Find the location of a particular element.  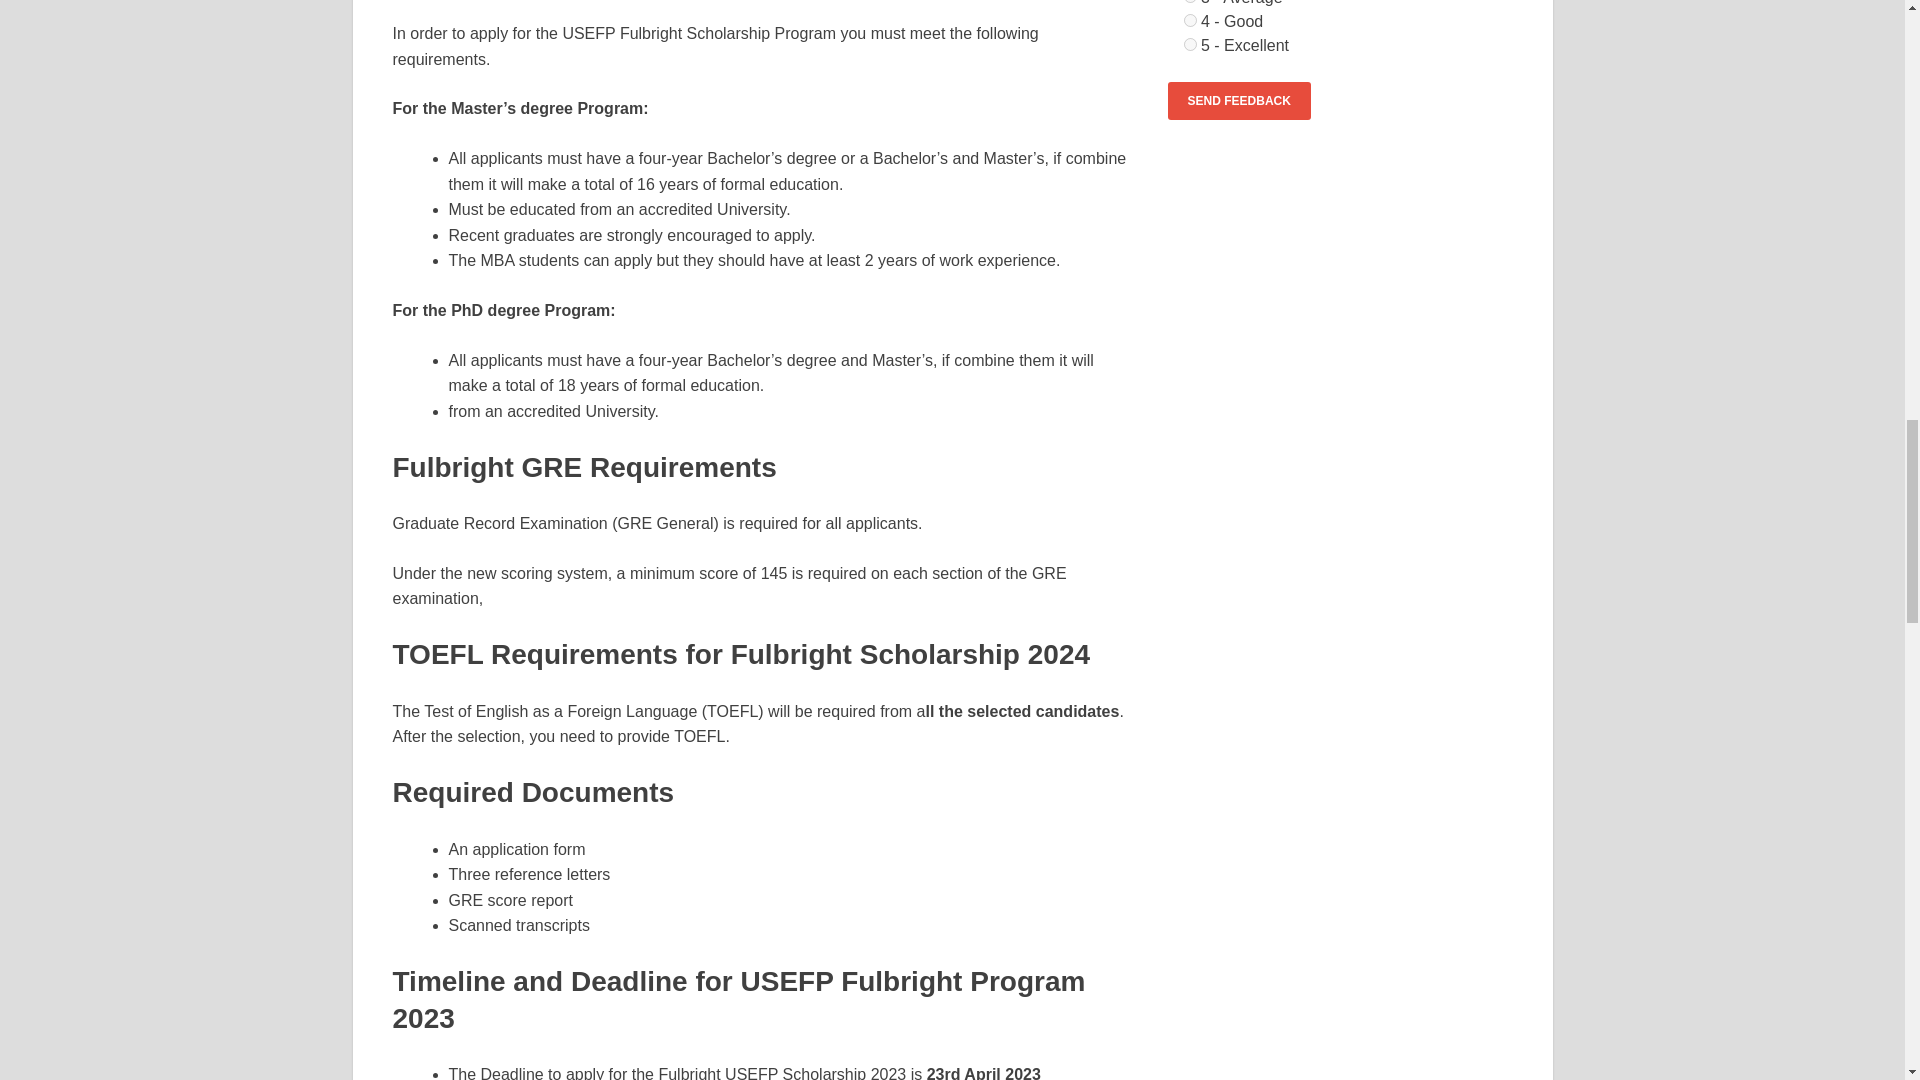

SEND FEEDBACK is located at coordinates (1239, 100).